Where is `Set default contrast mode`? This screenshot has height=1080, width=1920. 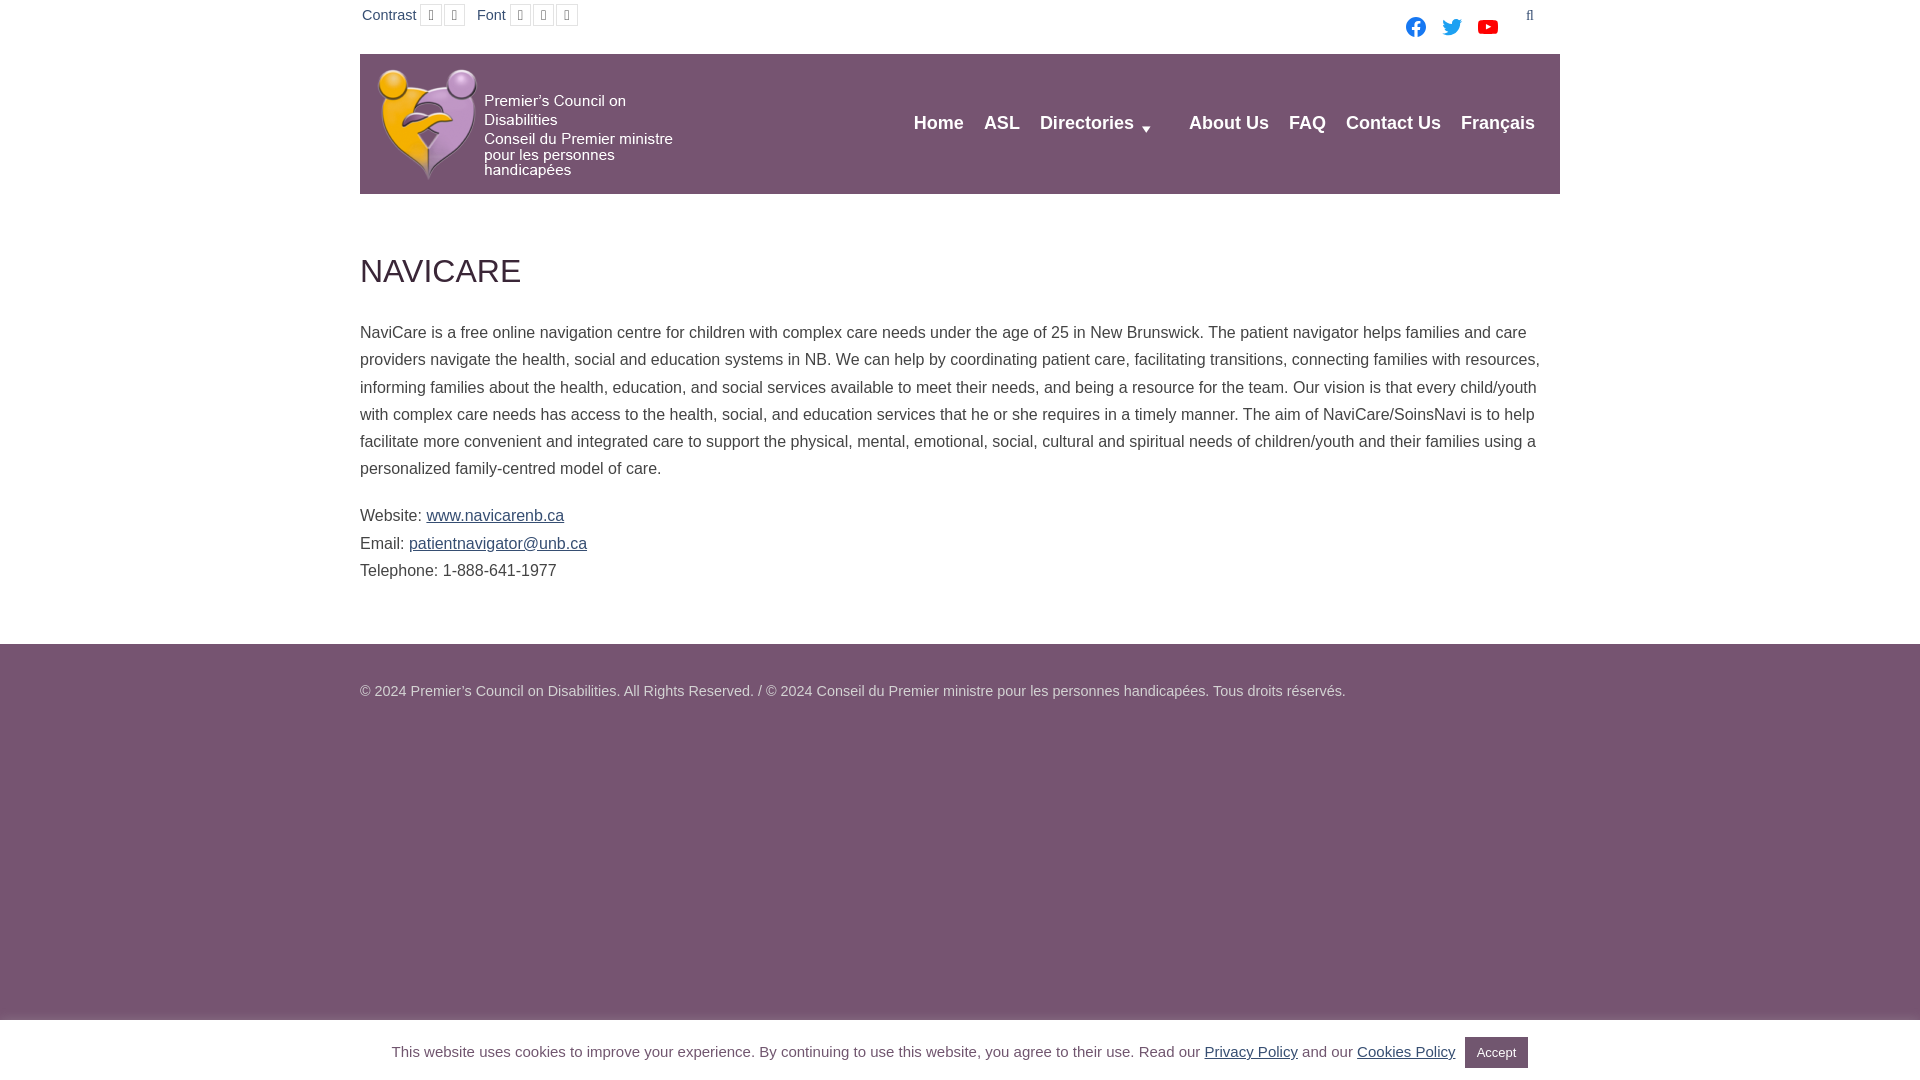
Set default contrast mode is located at coordinates (430, 14).